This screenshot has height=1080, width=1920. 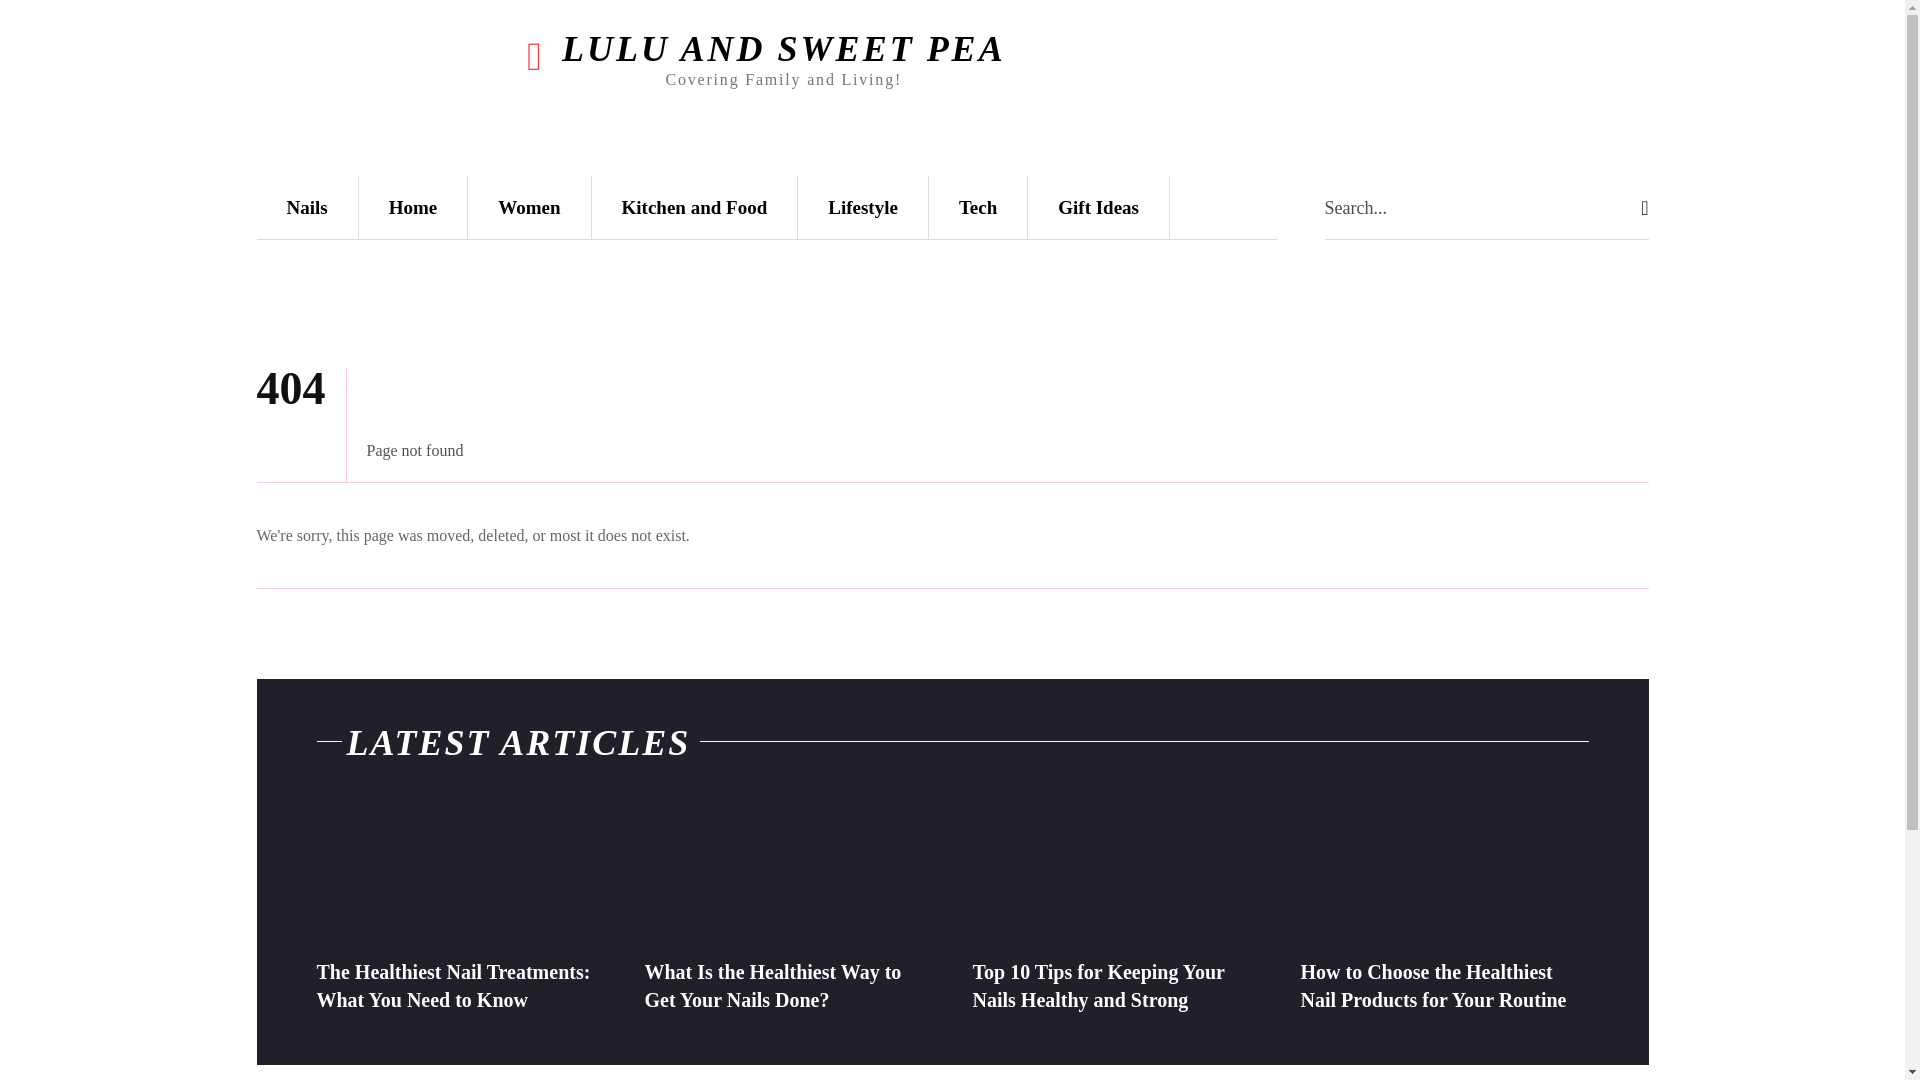 What do you see at coordinates (460, 873) in the screenshot?
I see `The Healthiest Nail Treatments: What You Need to Know` at bounding box center [460, 873].